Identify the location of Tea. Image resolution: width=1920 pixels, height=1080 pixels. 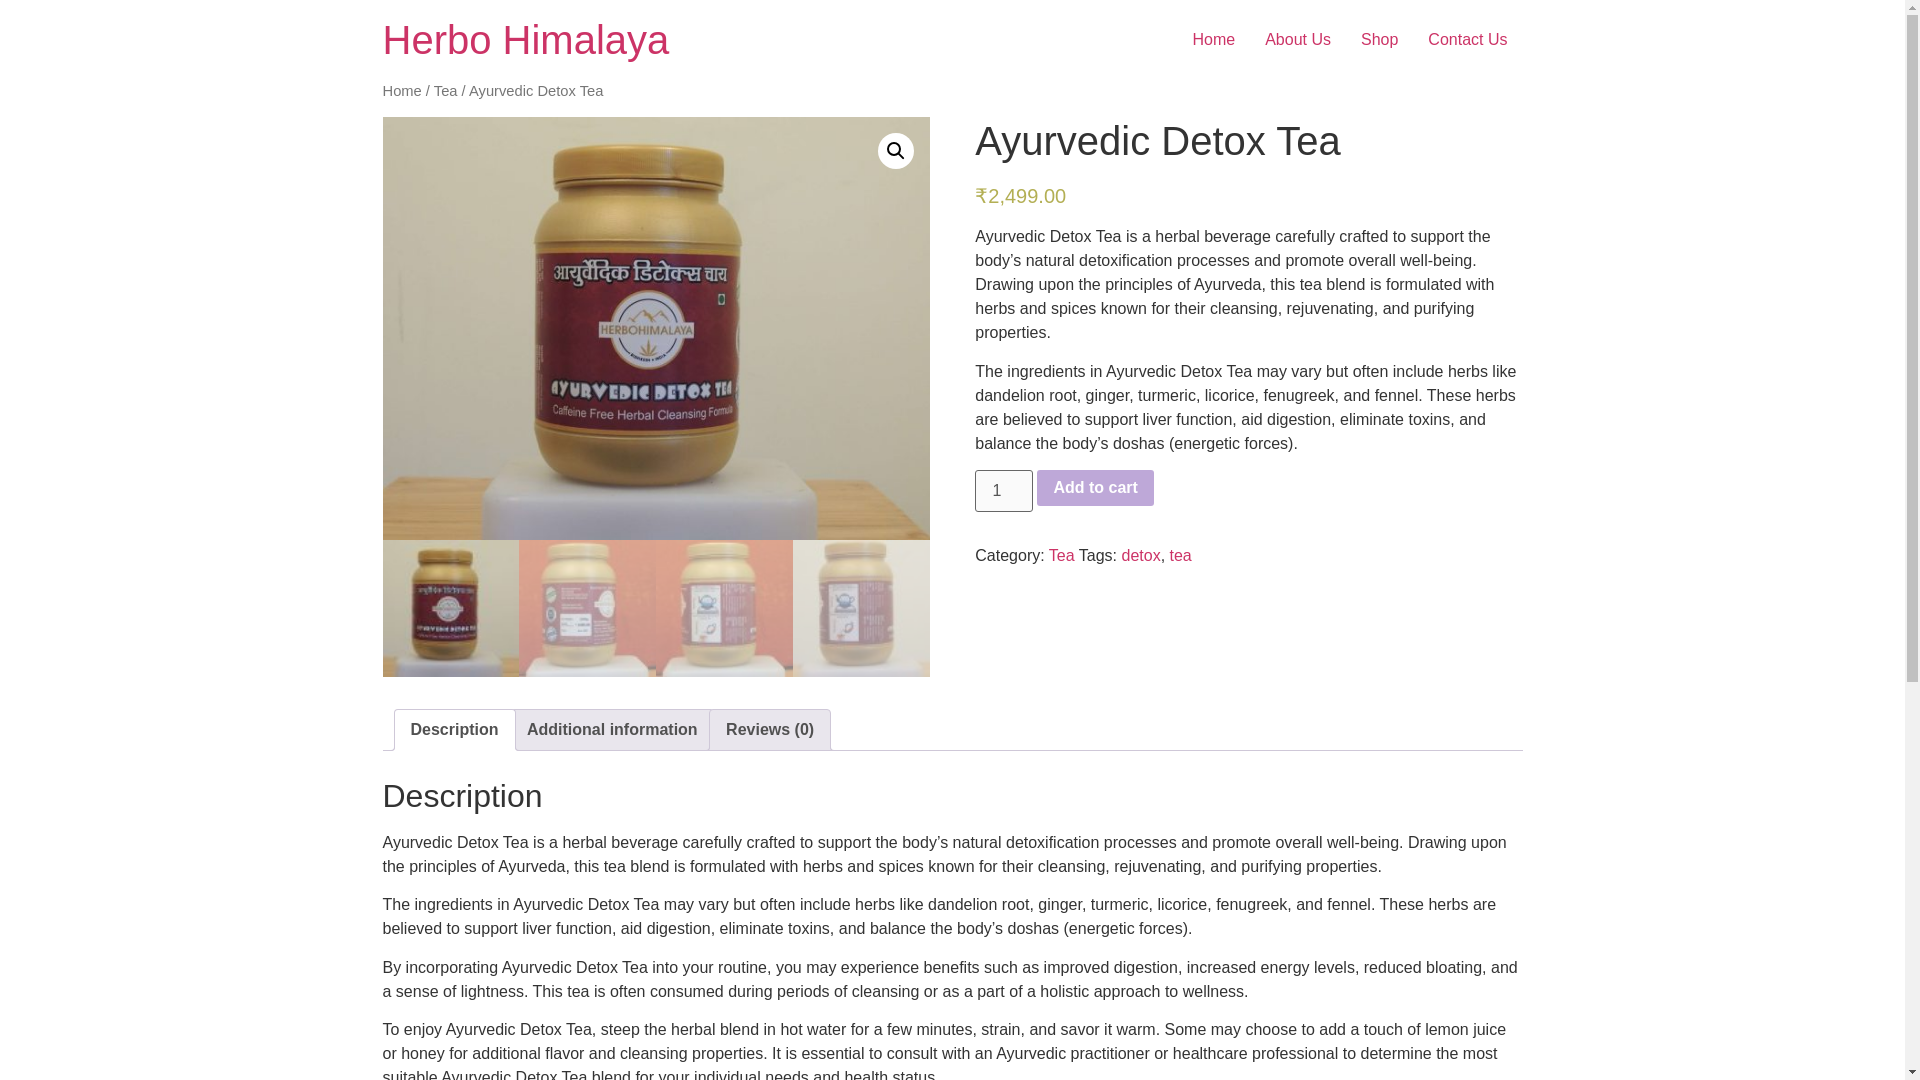
(446, 91).